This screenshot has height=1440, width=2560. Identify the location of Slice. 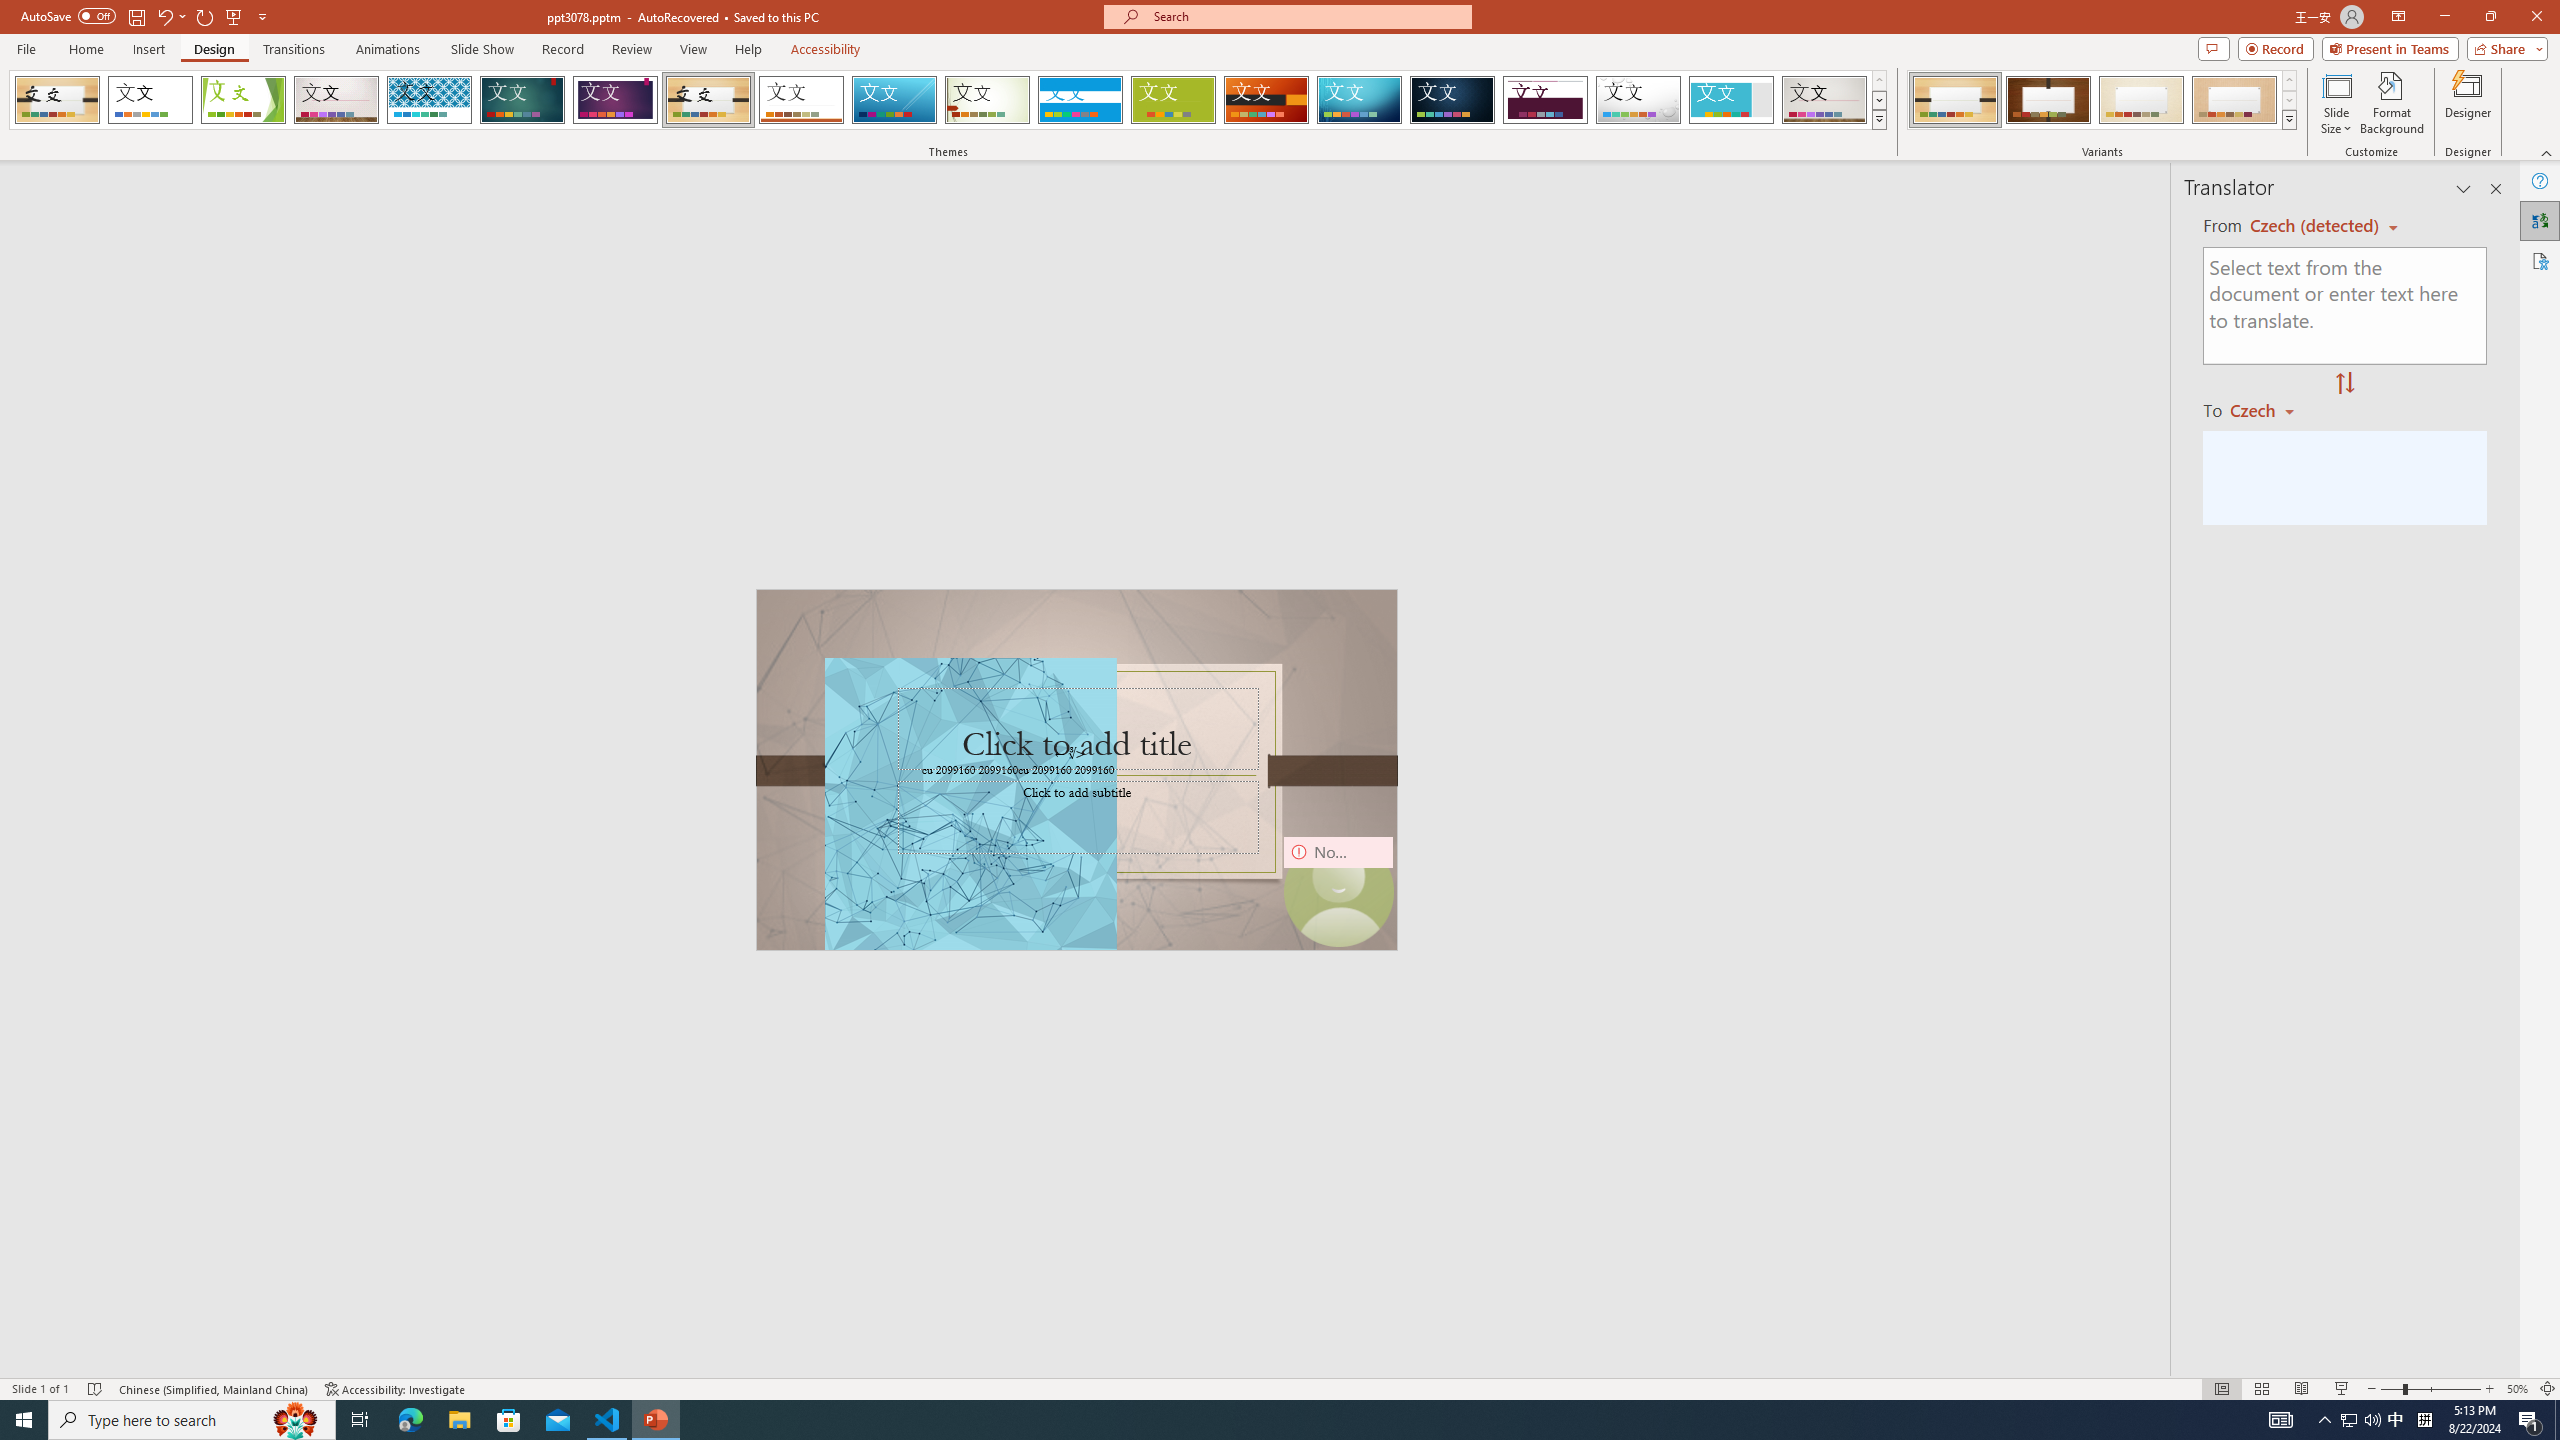
(894, 100).